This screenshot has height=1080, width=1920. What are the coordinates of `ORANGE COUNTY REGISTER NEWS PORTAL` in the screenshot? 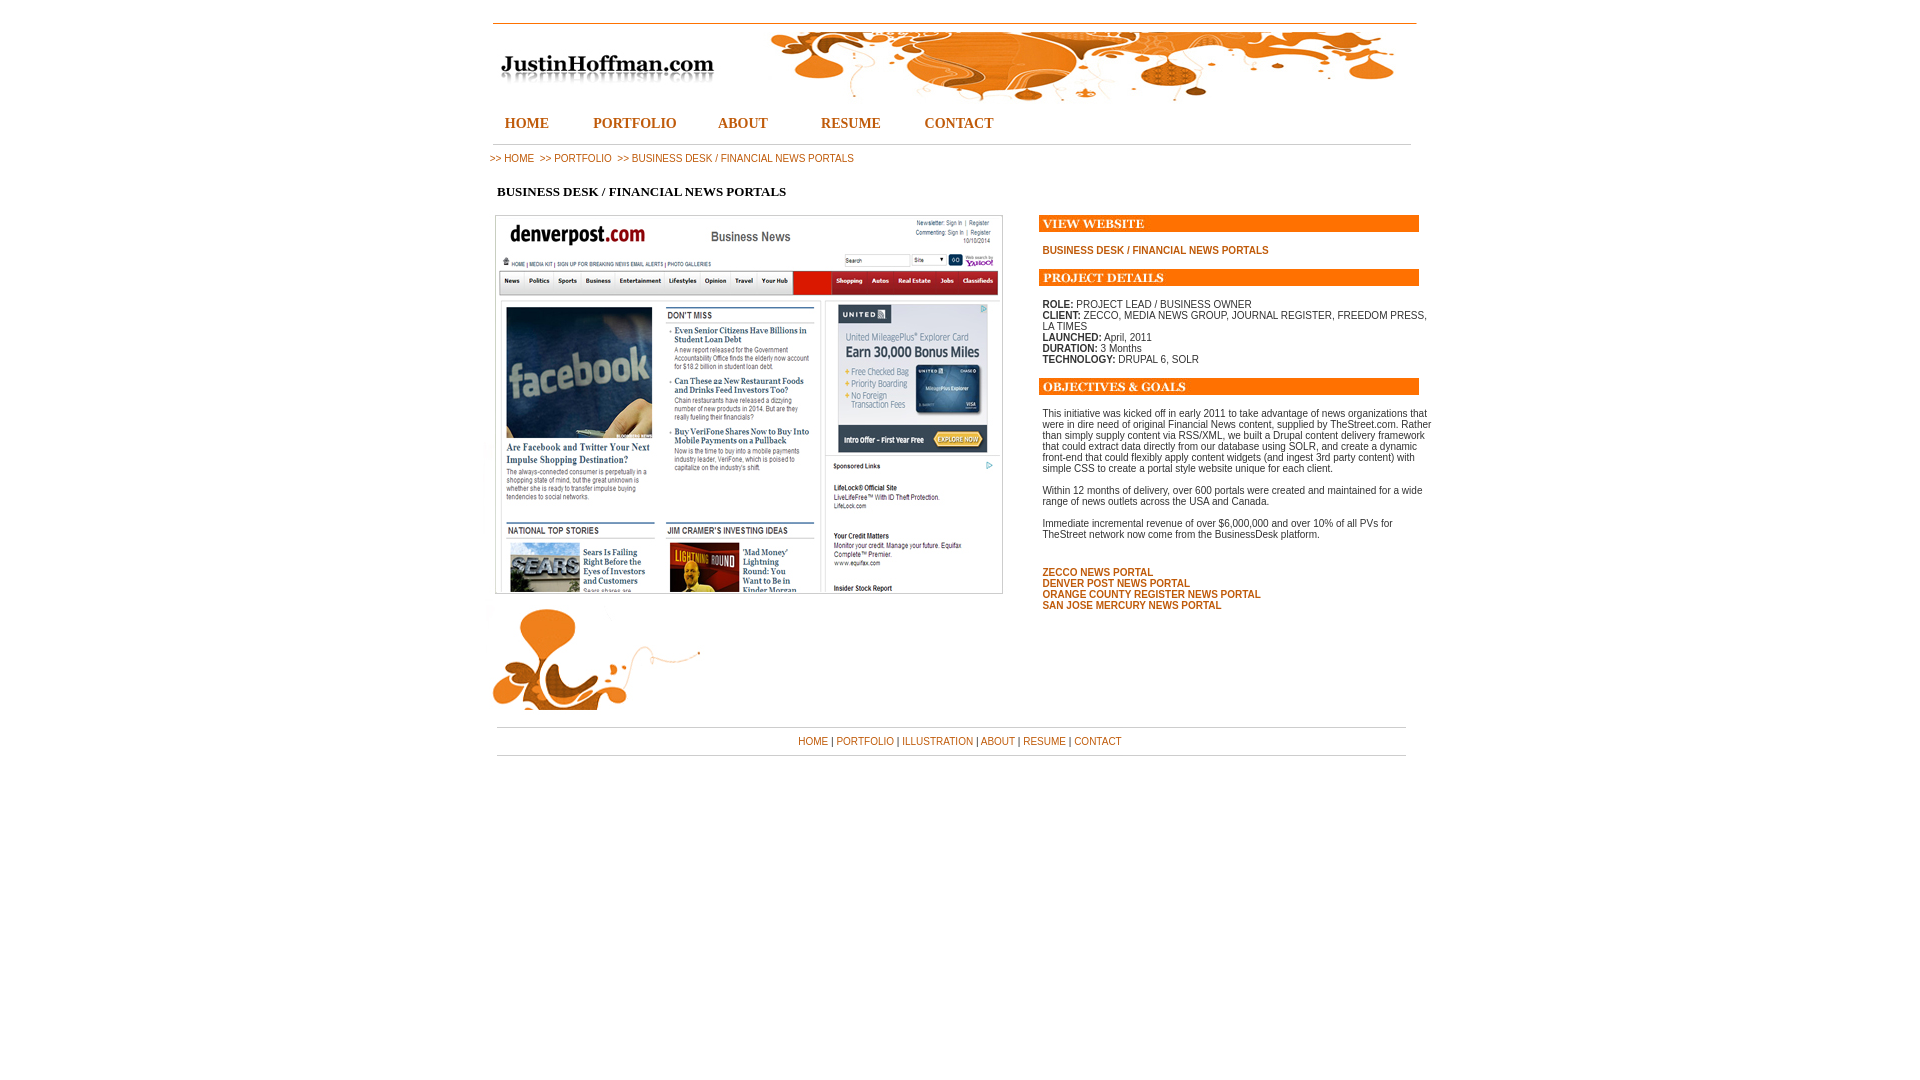 It's located at (1152, 594).